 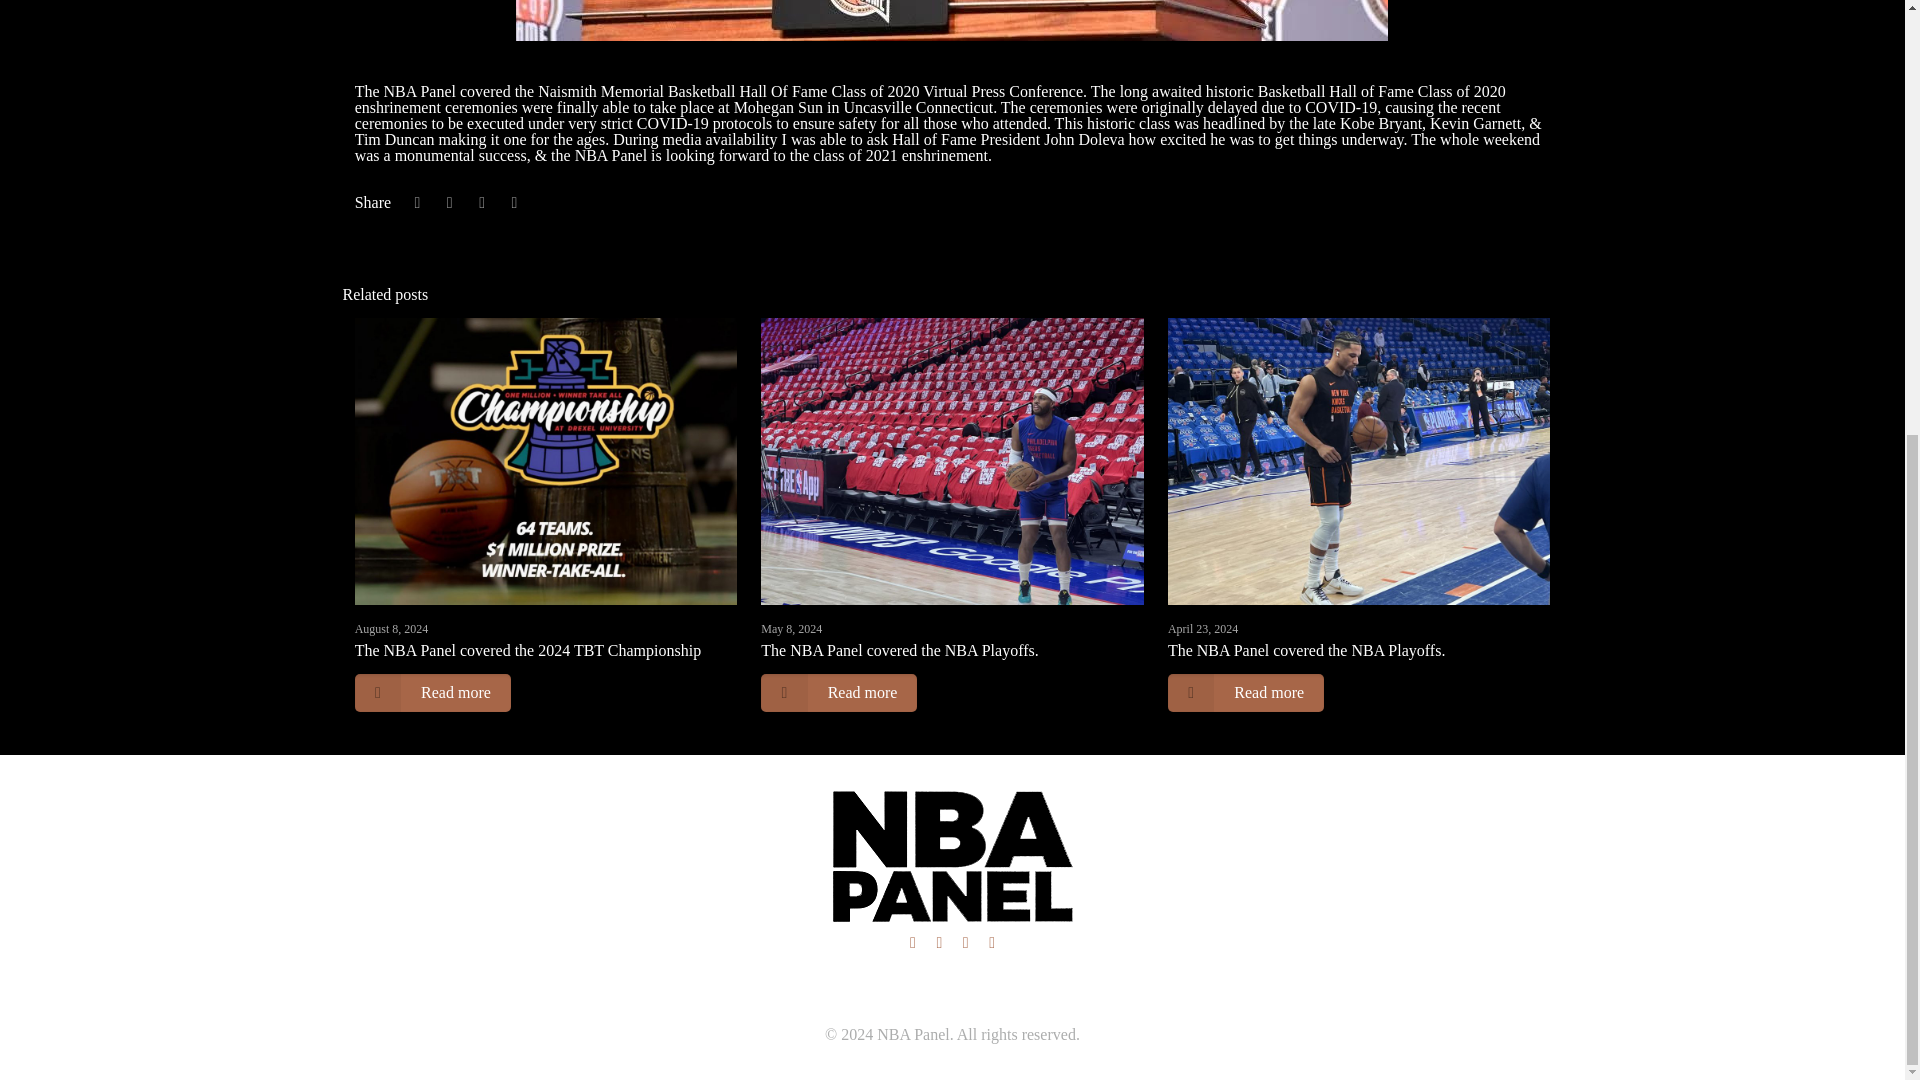 I want to click on The NBA Panel covered the NBA Playoffs., so click(x=899, y=650).